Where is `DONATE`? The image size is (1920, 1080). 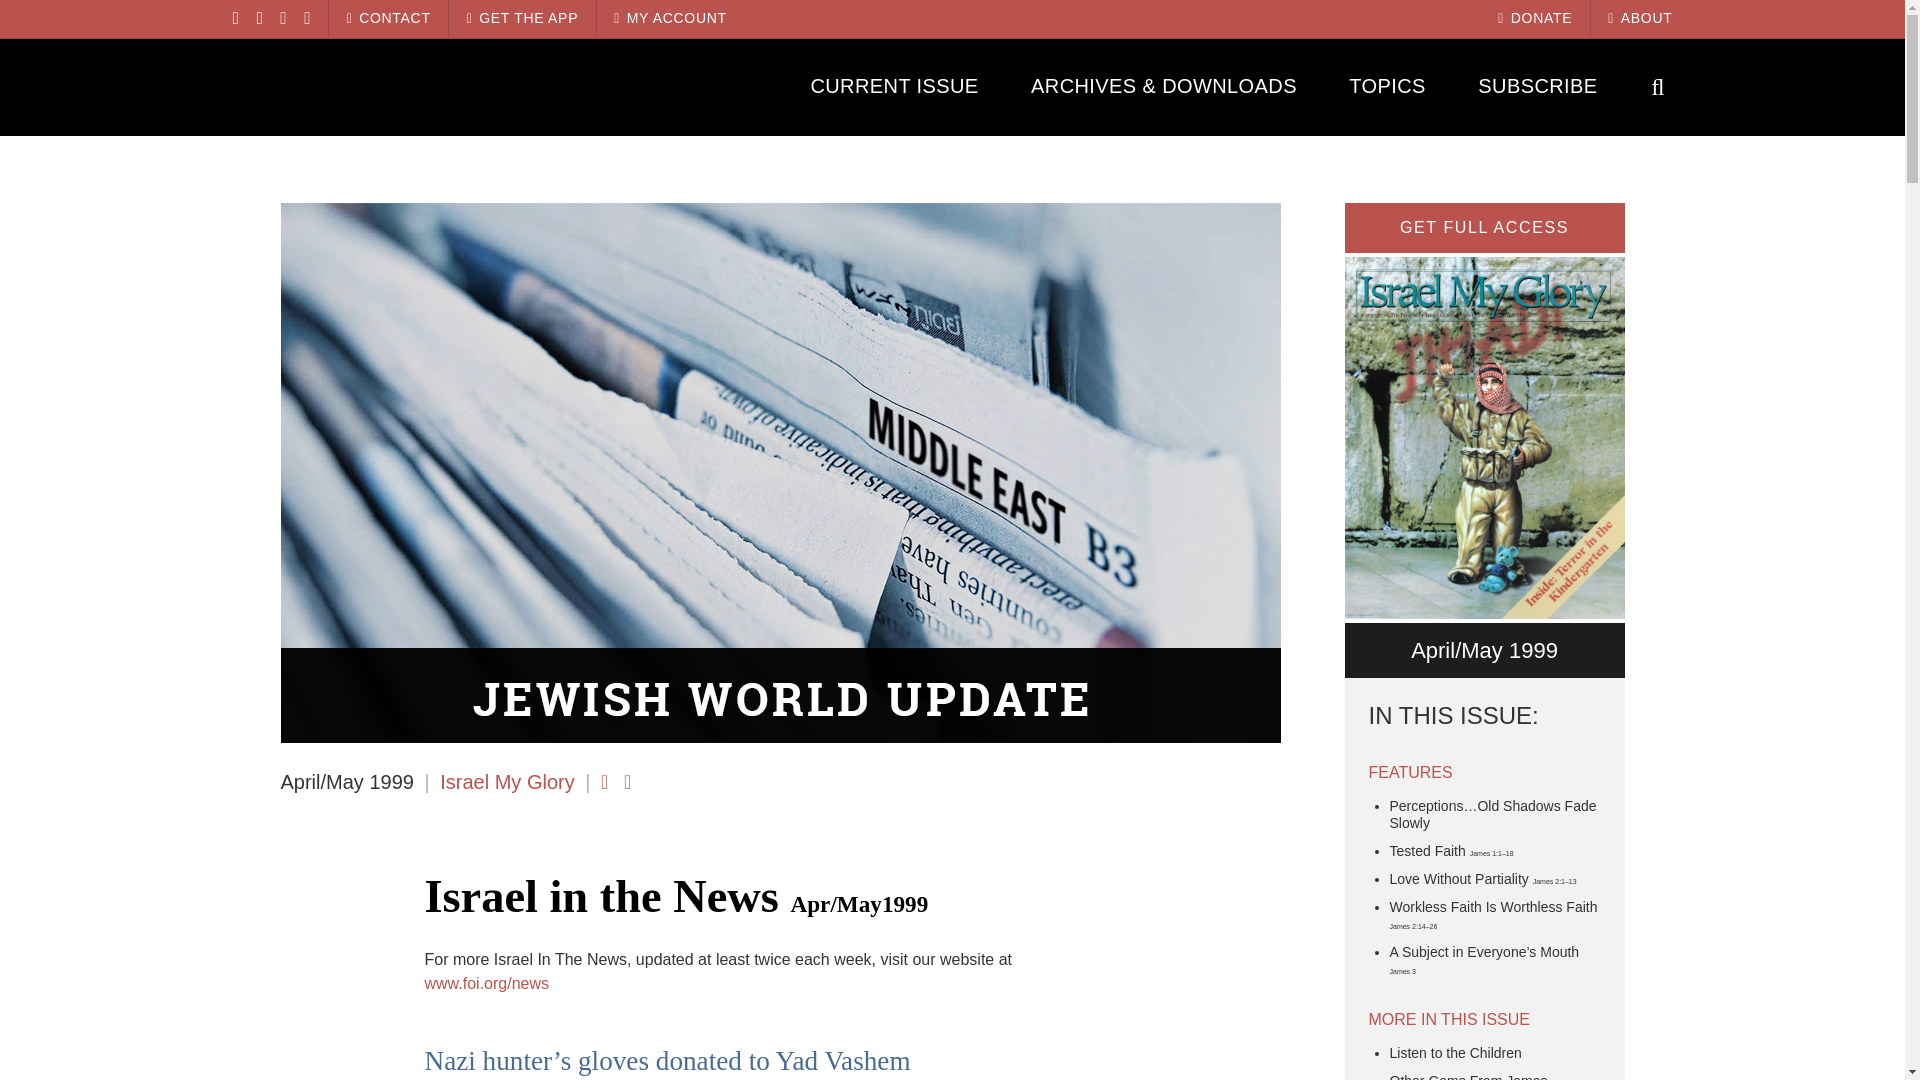
DONATE is located at coordinates (1534, 18).